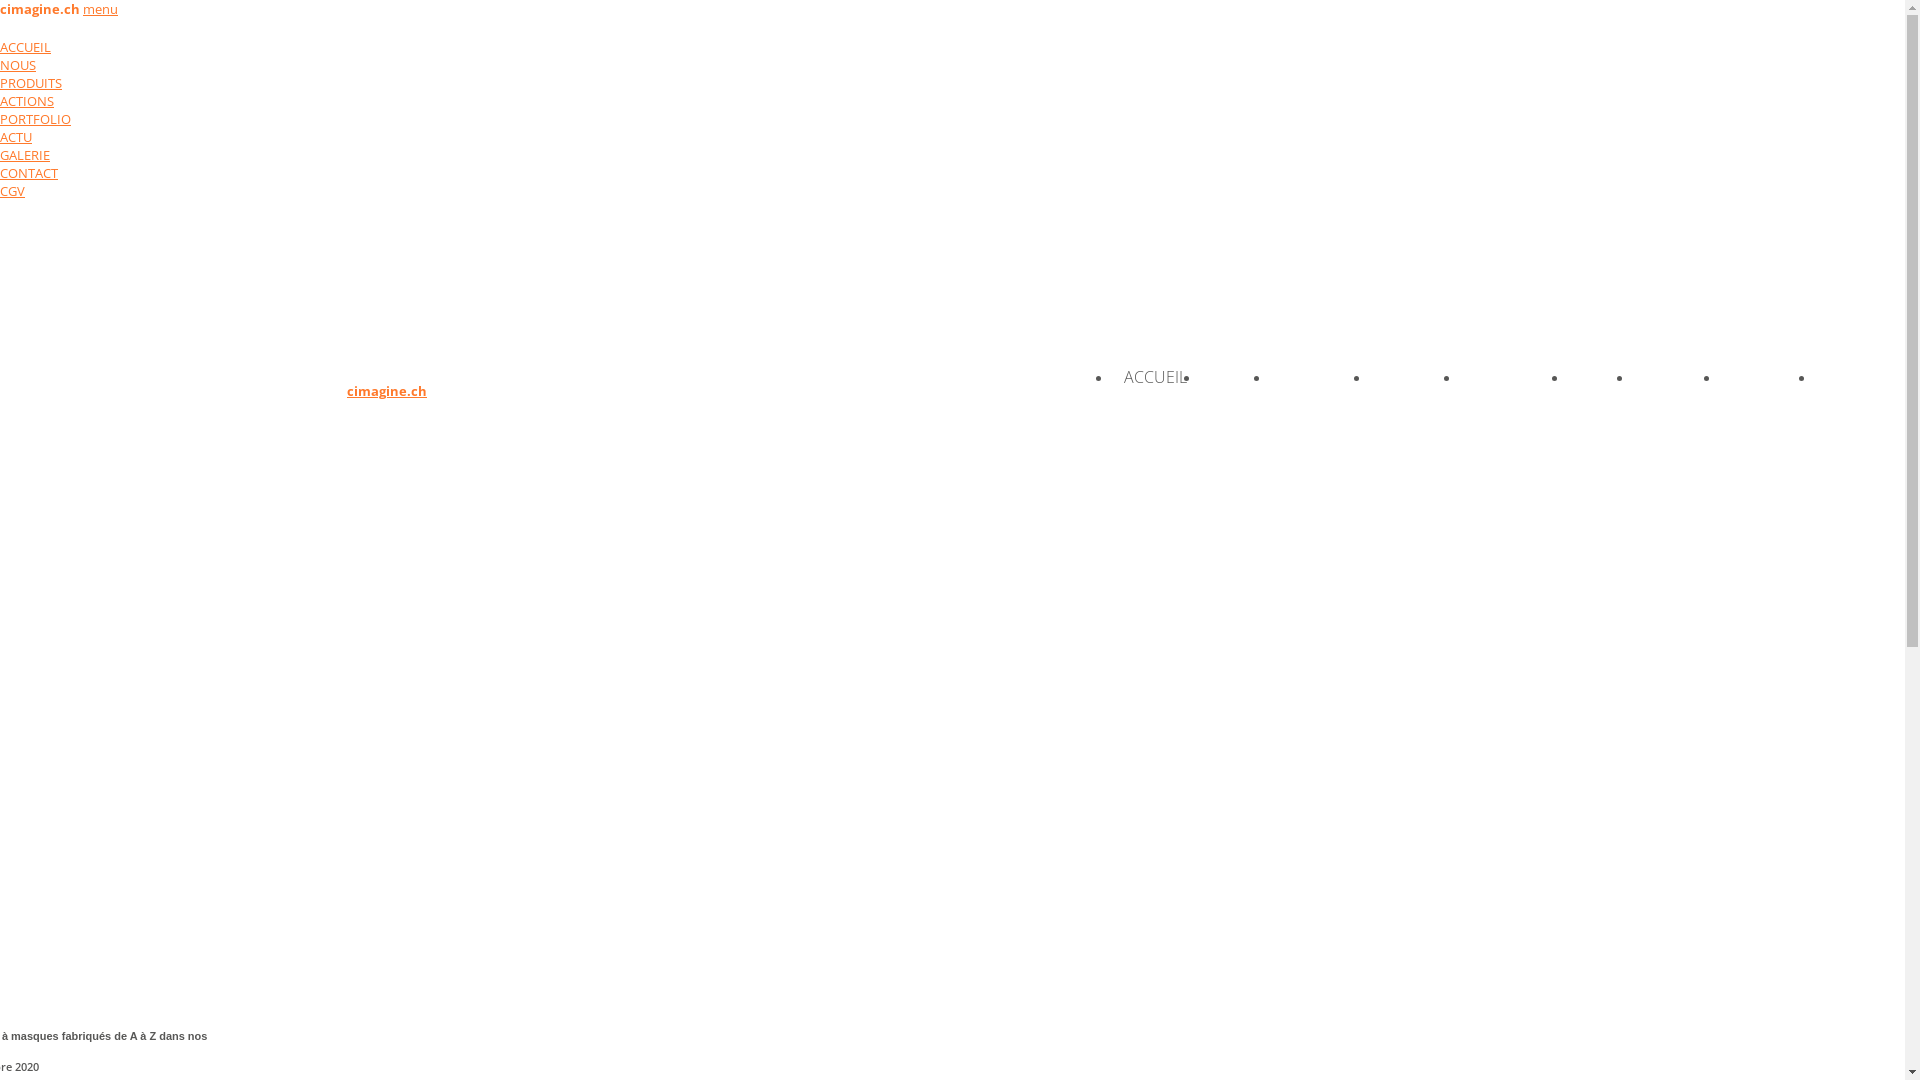  I want to click on CGV, so click(1842, 378).